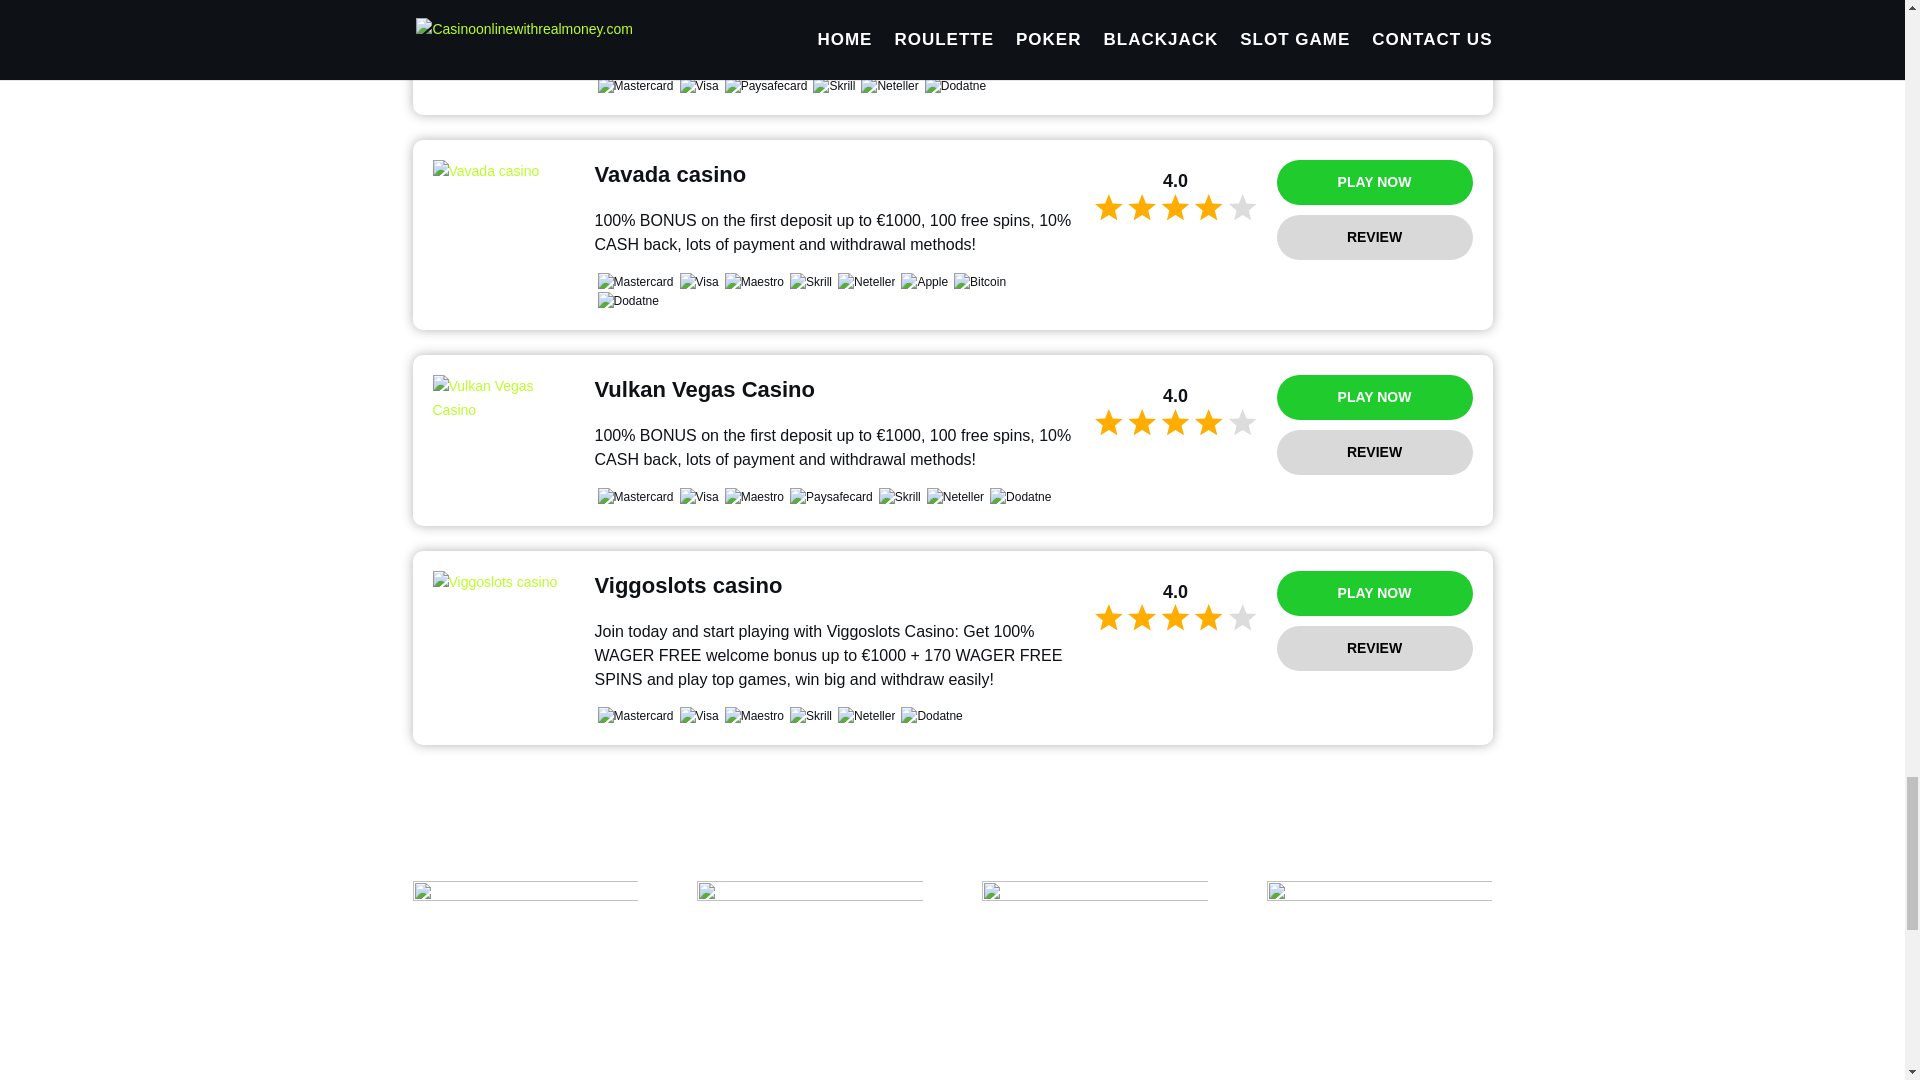 The height and width of the screenshot is (1080, 1920). Describe the element at coordinates (1374, 397) in the screenshot. I see `PLAY NOW` at that location.